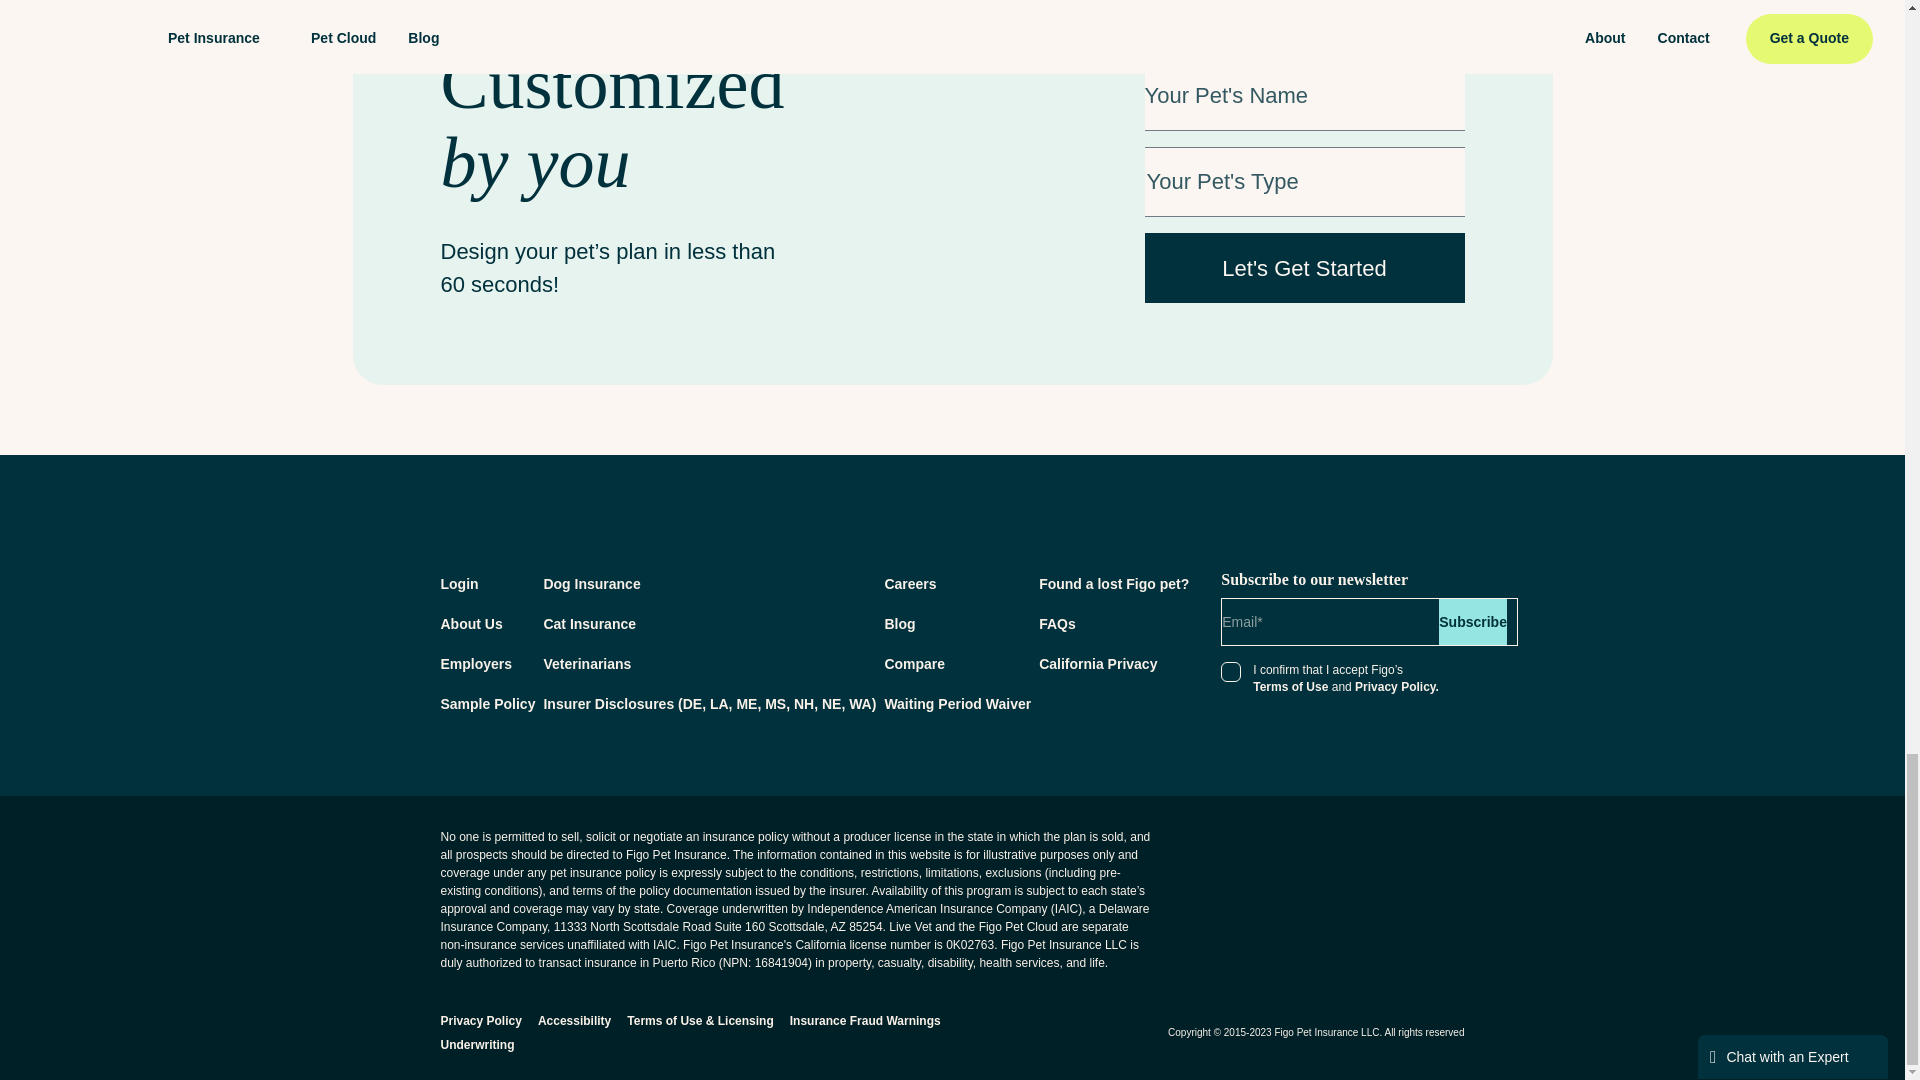 The width and height of the screenshot is (1920, 1080). Describe the element at coordinates (1472, 622) in the screenshot. I see `Subscribe` at that location.